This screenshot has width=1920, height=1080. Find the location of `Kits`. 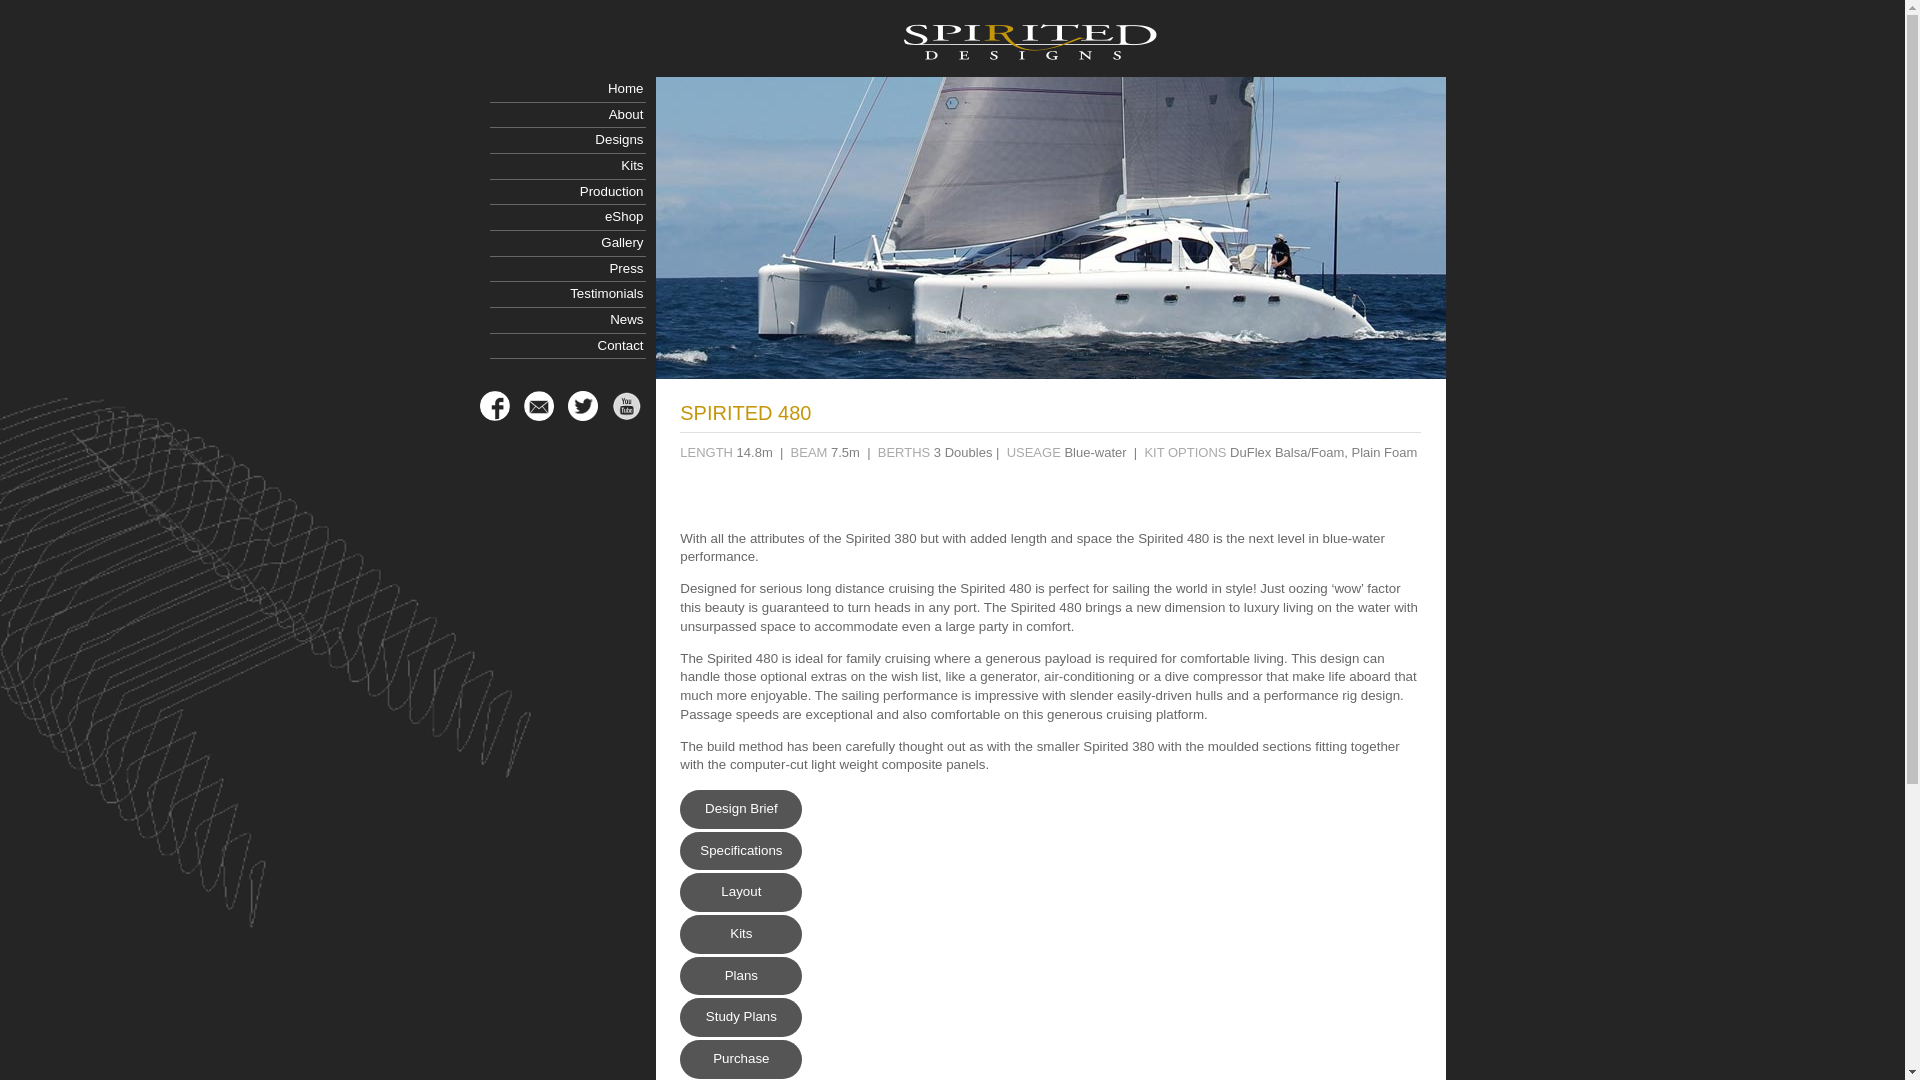

Kits is located at coordinates (740, 934).